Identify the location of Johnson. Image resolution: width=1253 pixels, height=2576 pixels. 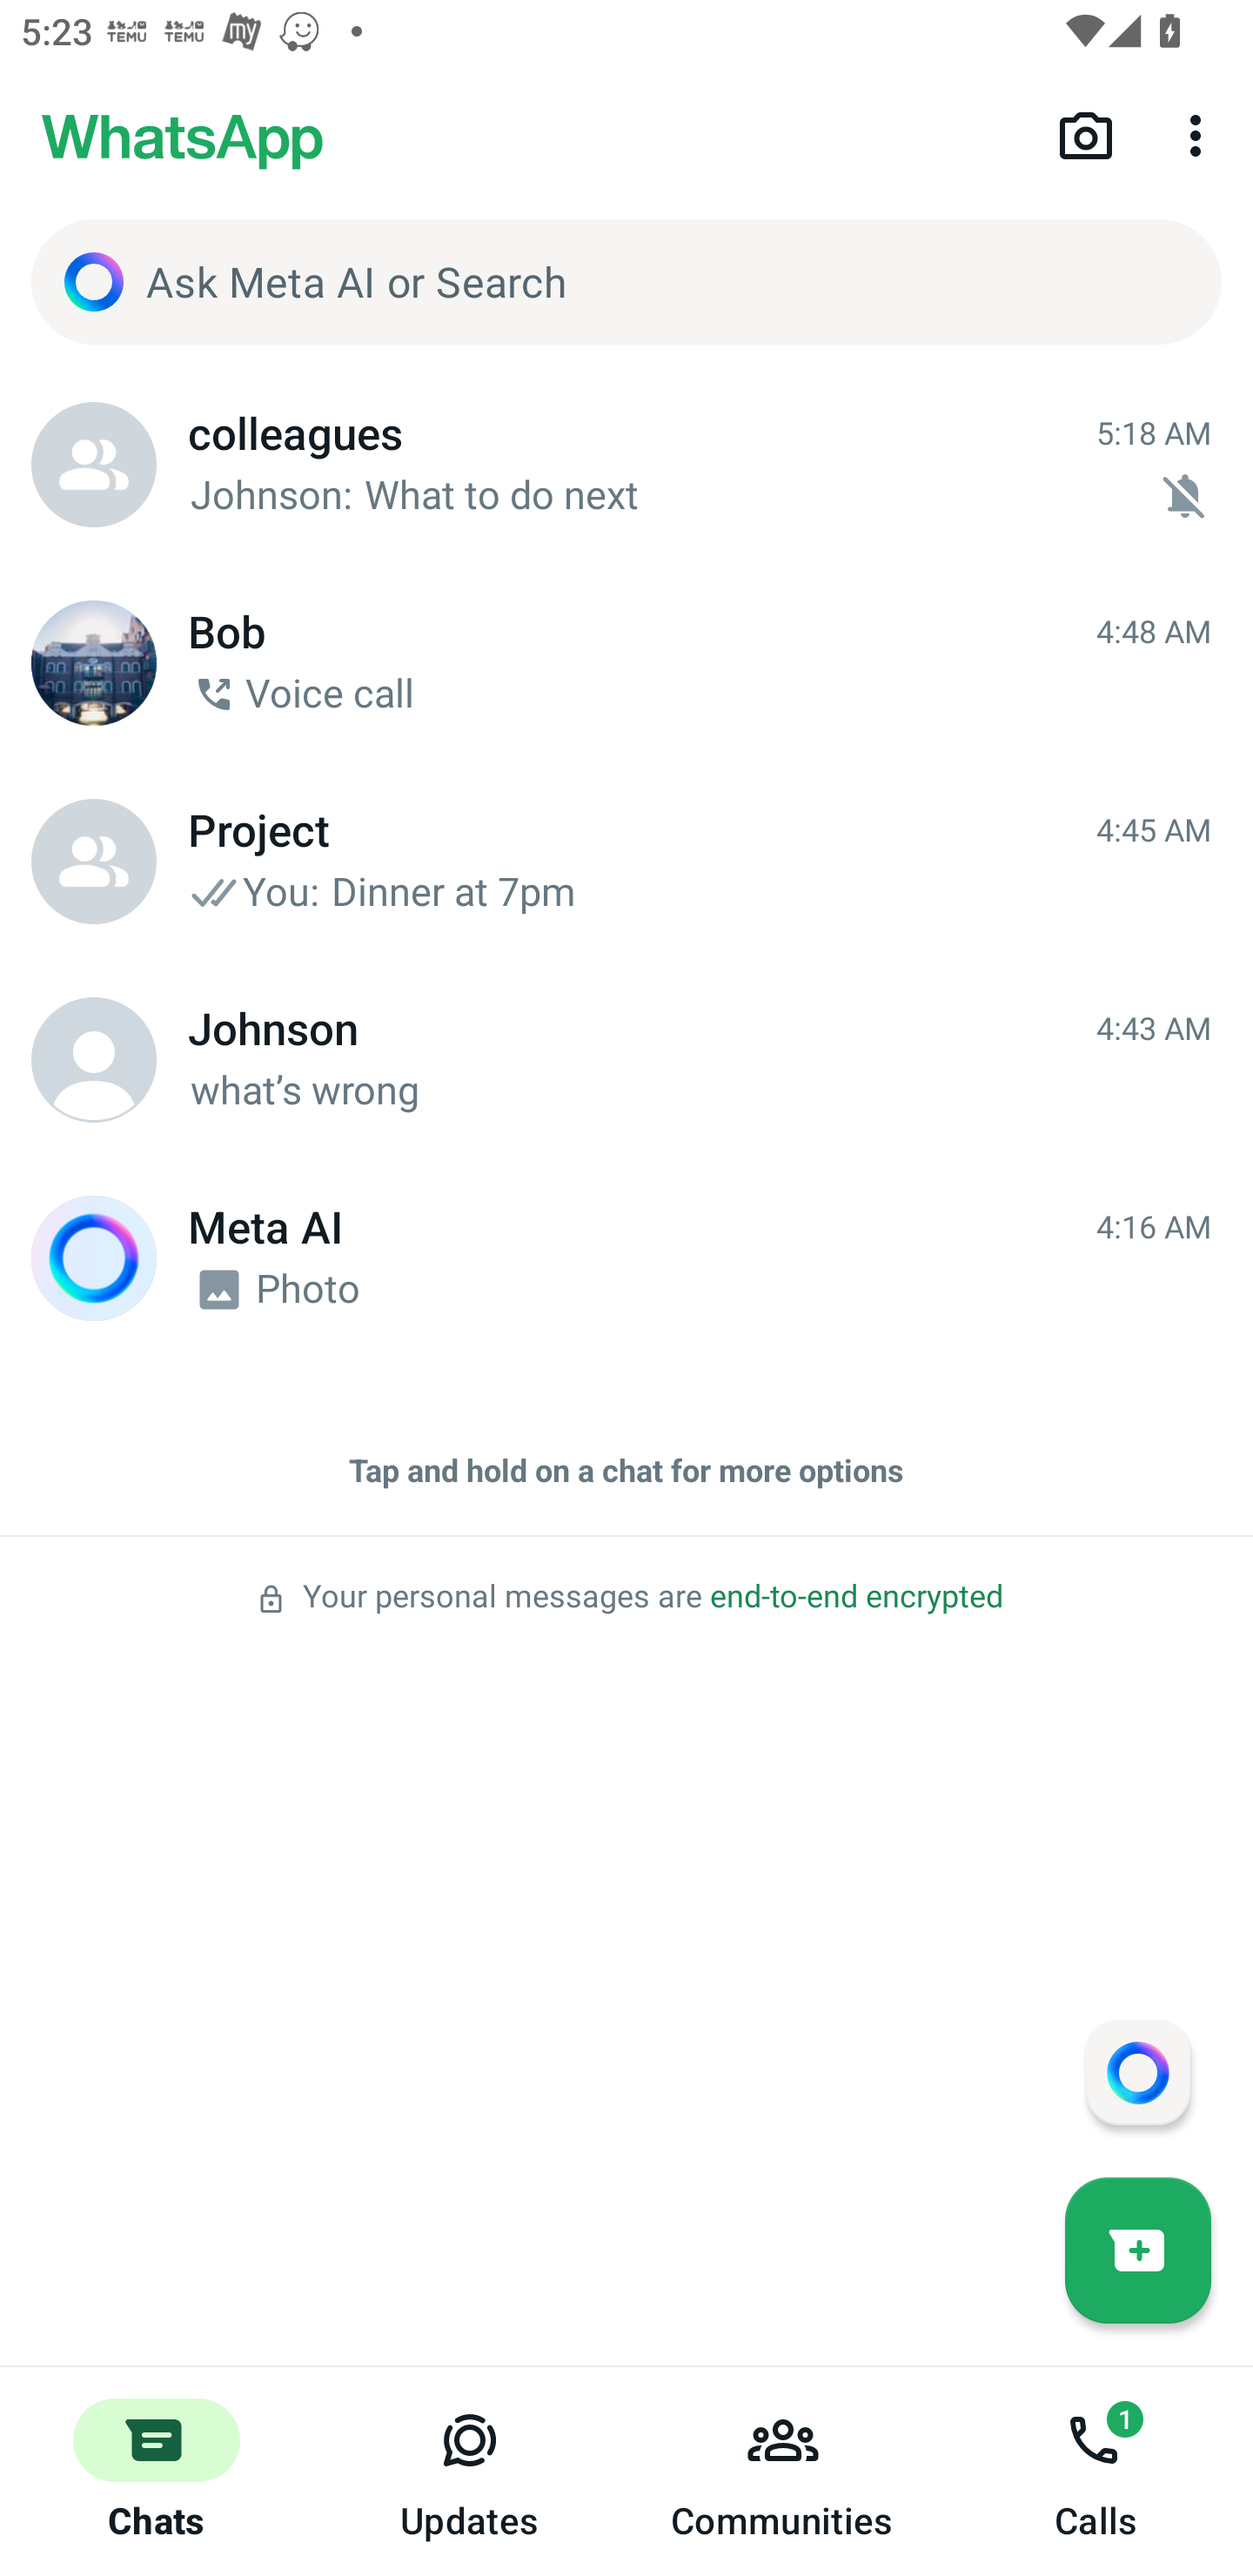
(94, 1060).